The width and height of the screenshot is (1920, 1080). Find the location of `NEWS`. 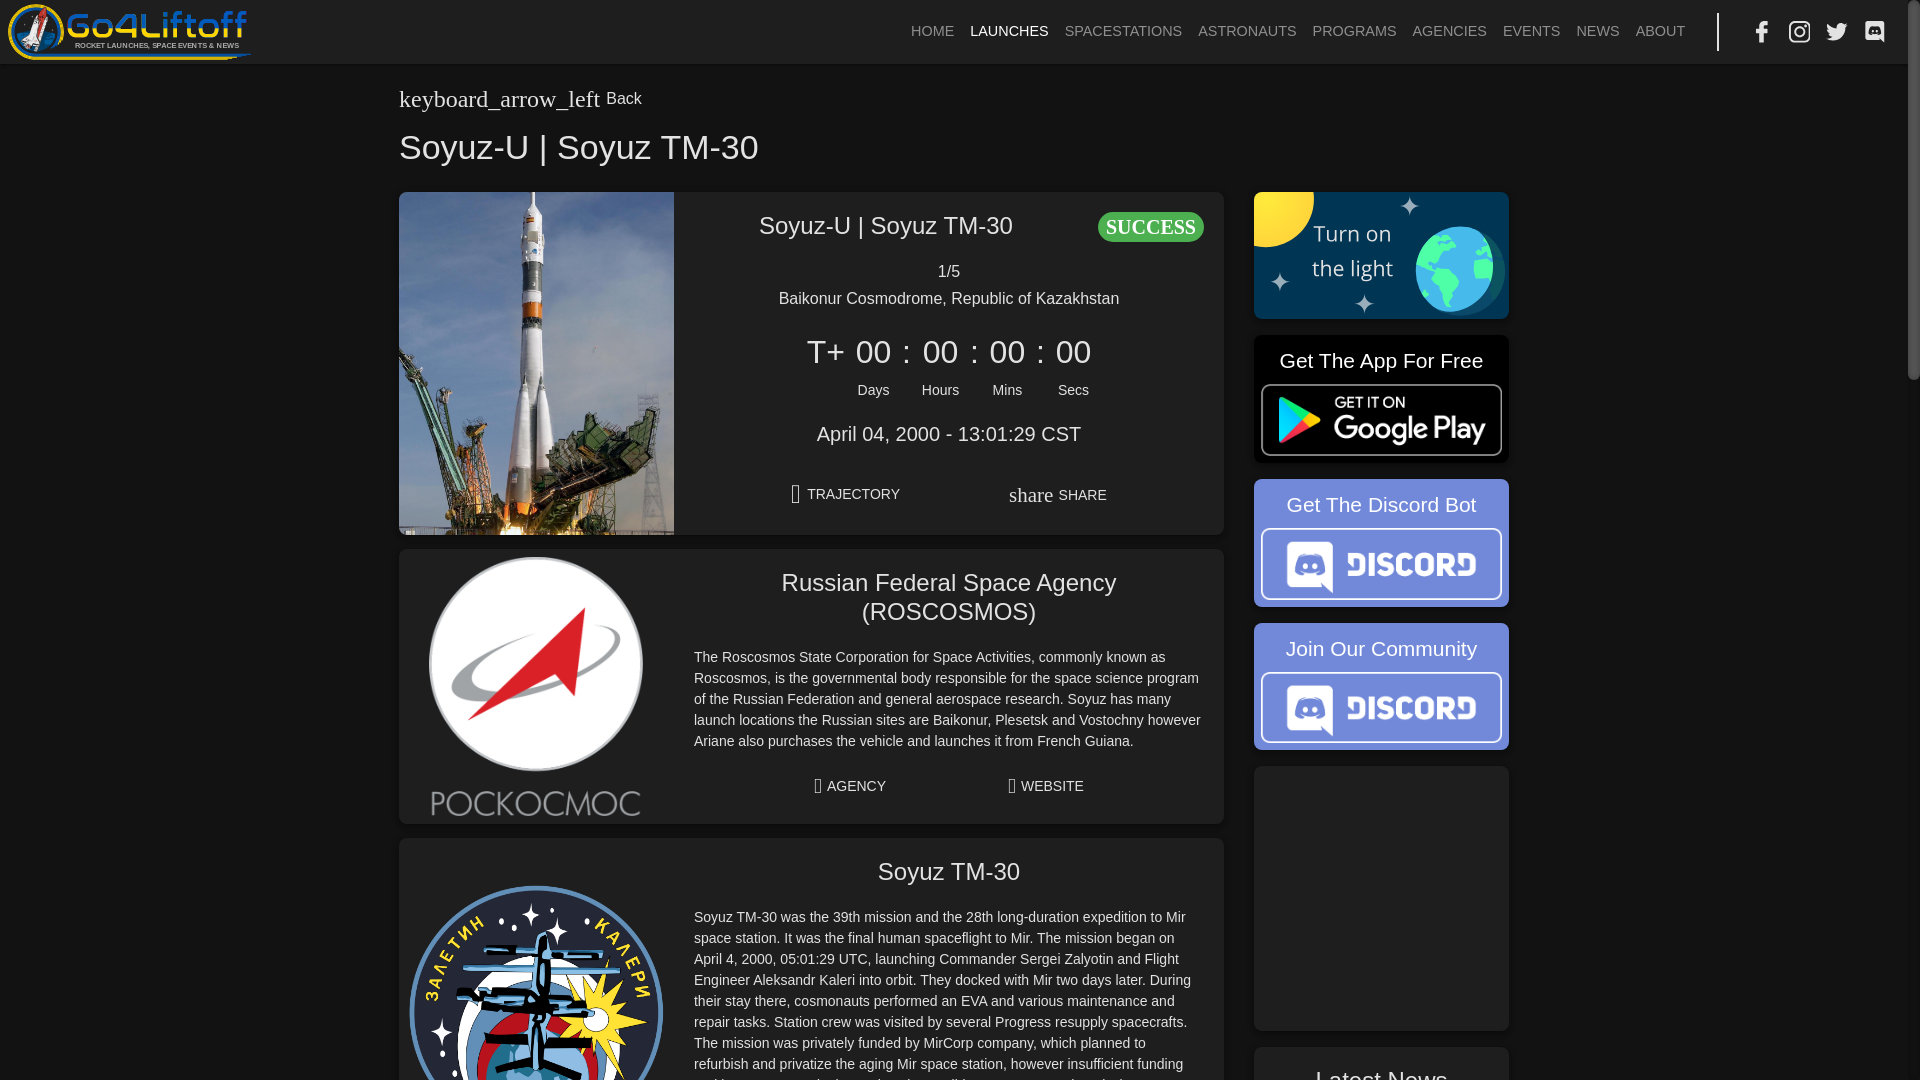

NEWS is located at coordinates (1597, 32).